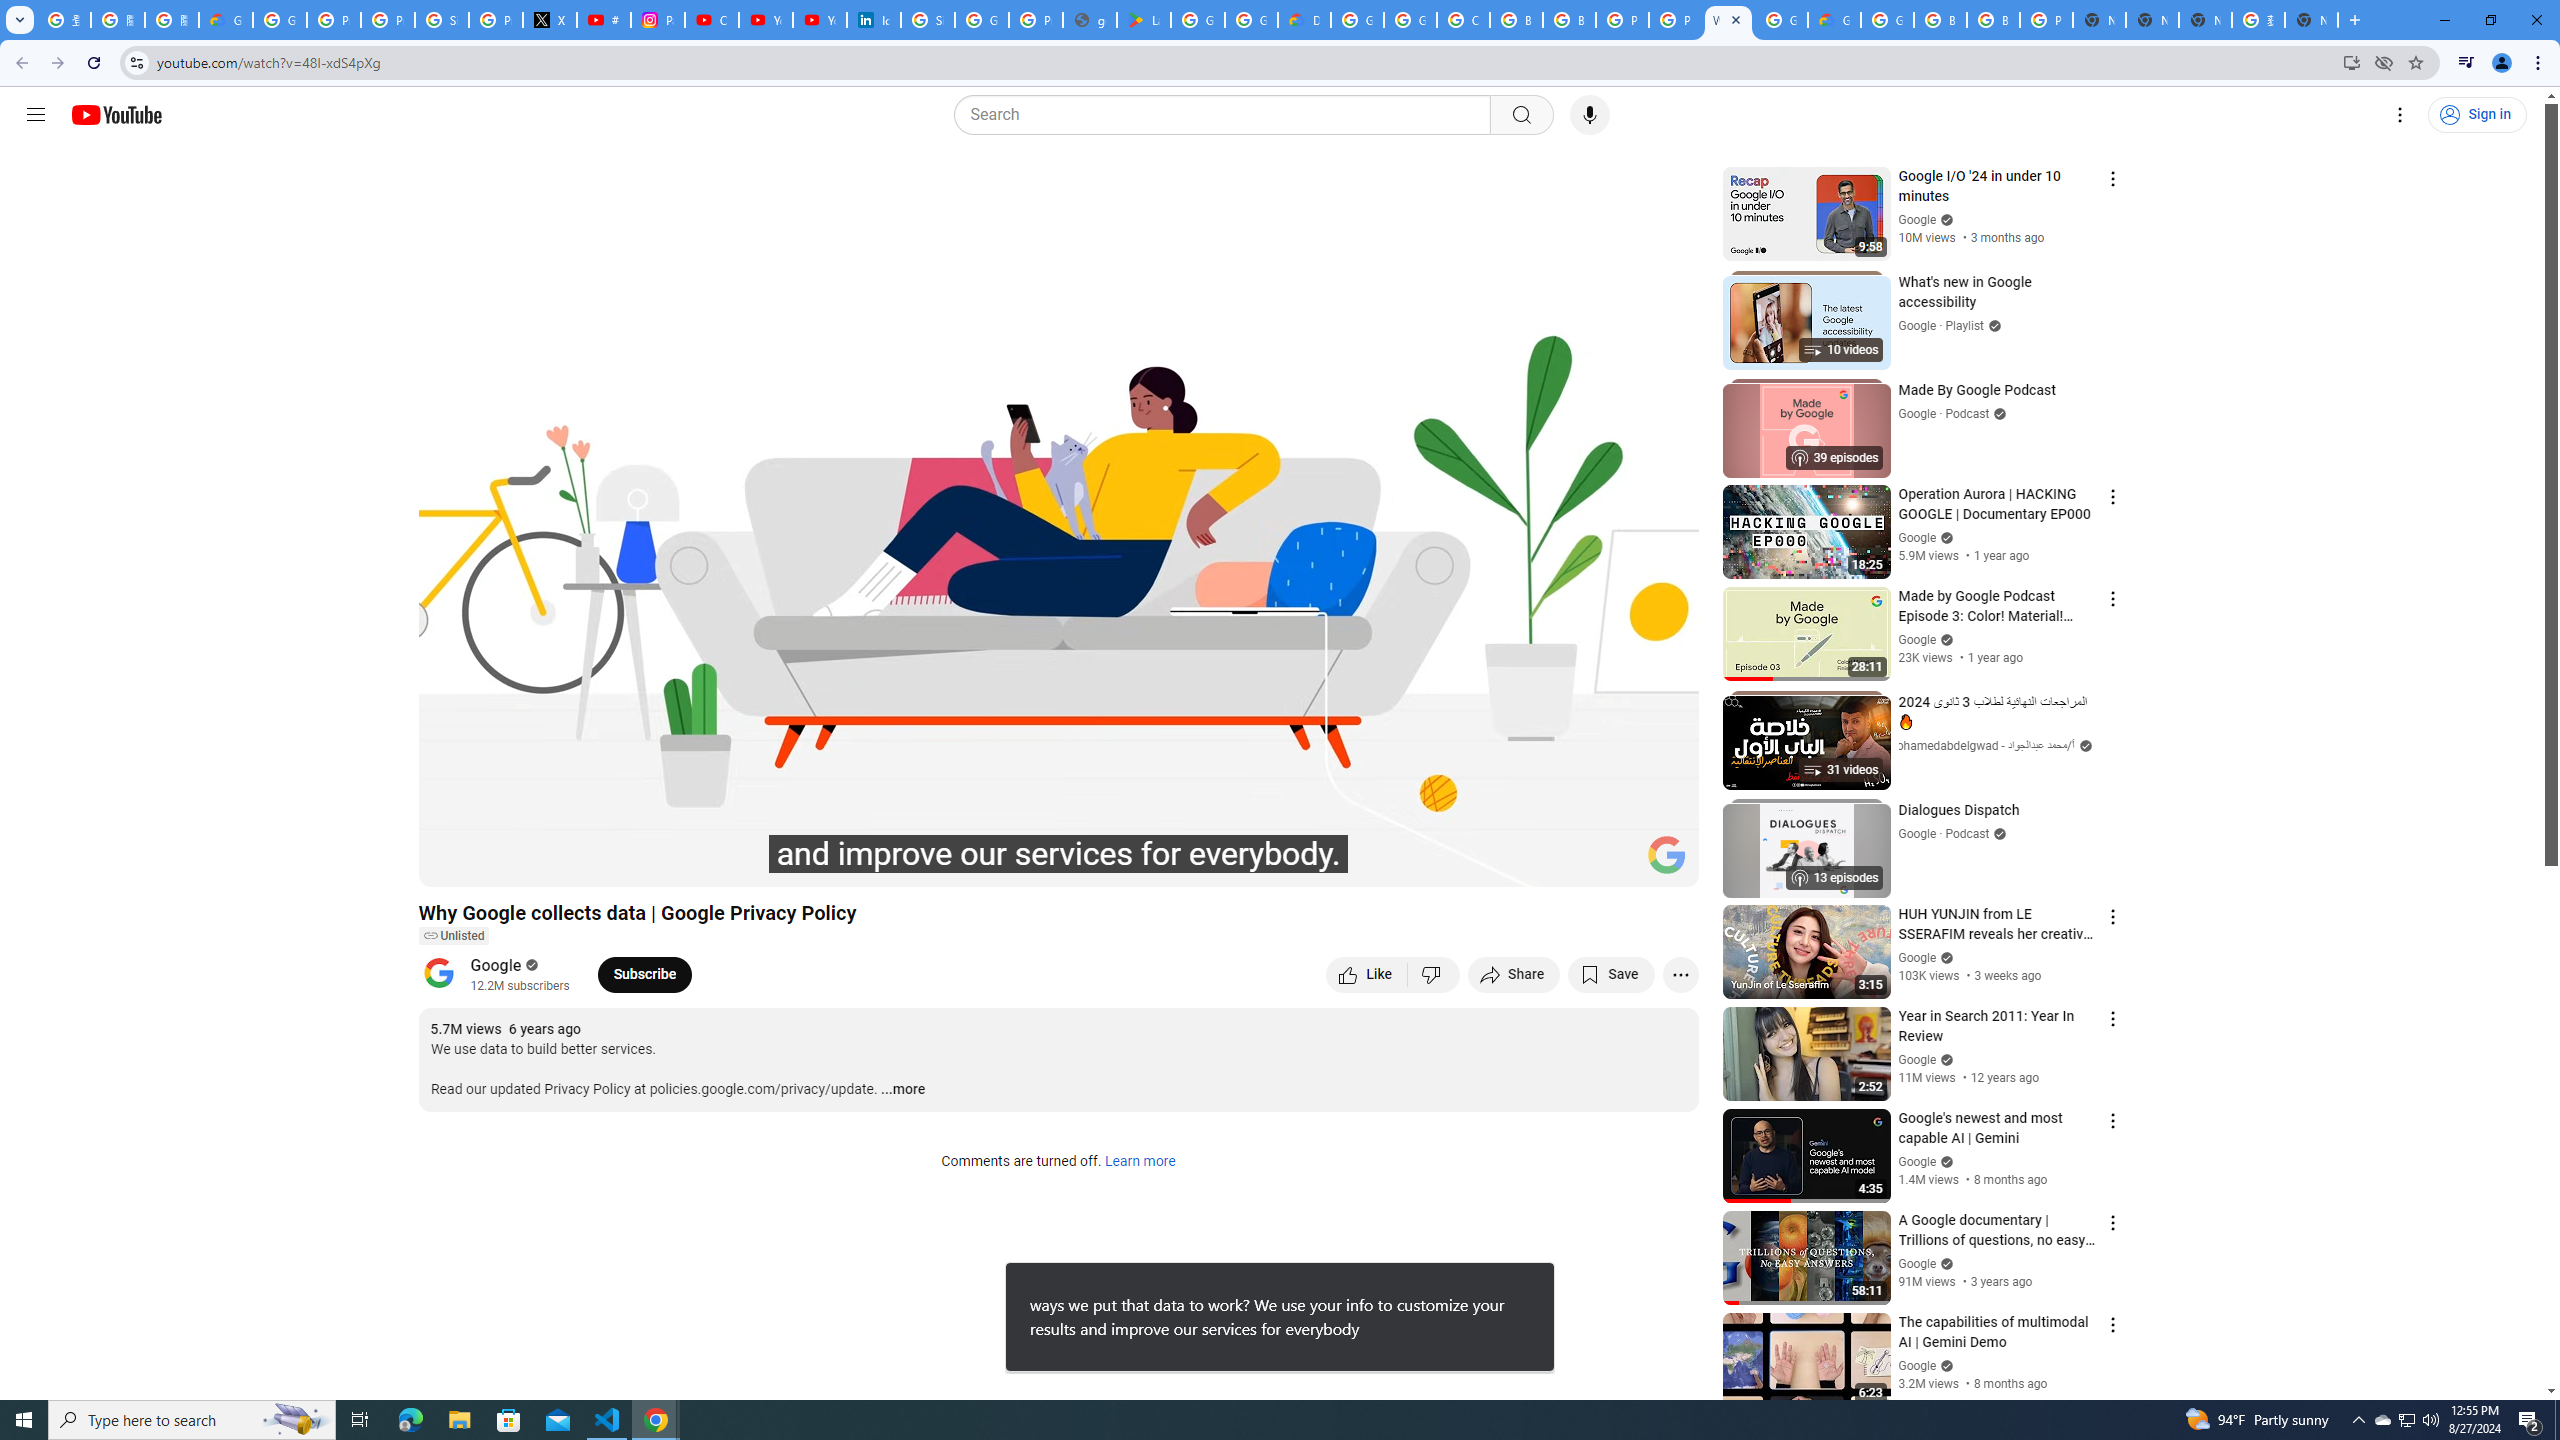 This screenshot has width=2560, height=1440. I want to click on Pause (k), so click(453, 863).